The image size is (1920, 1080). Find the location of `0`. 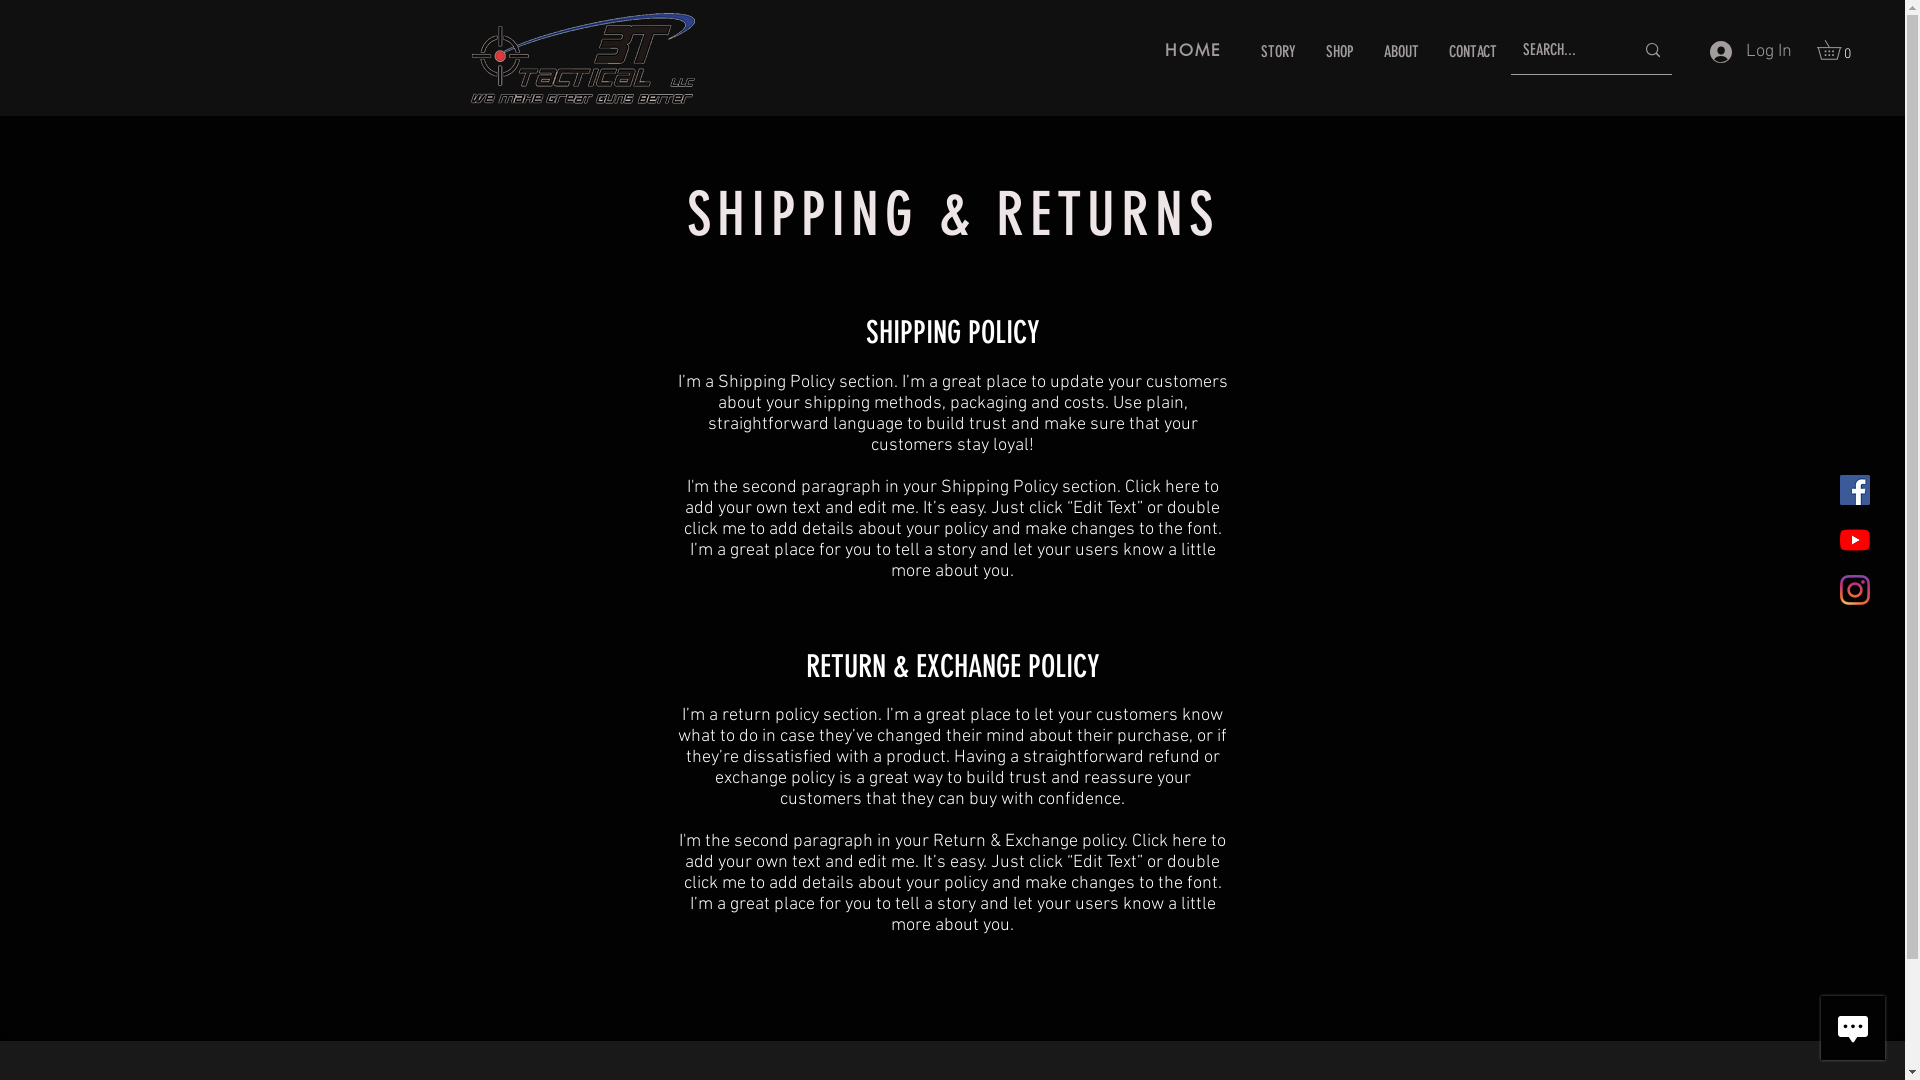

0 is located at coordinates (1838, 50).